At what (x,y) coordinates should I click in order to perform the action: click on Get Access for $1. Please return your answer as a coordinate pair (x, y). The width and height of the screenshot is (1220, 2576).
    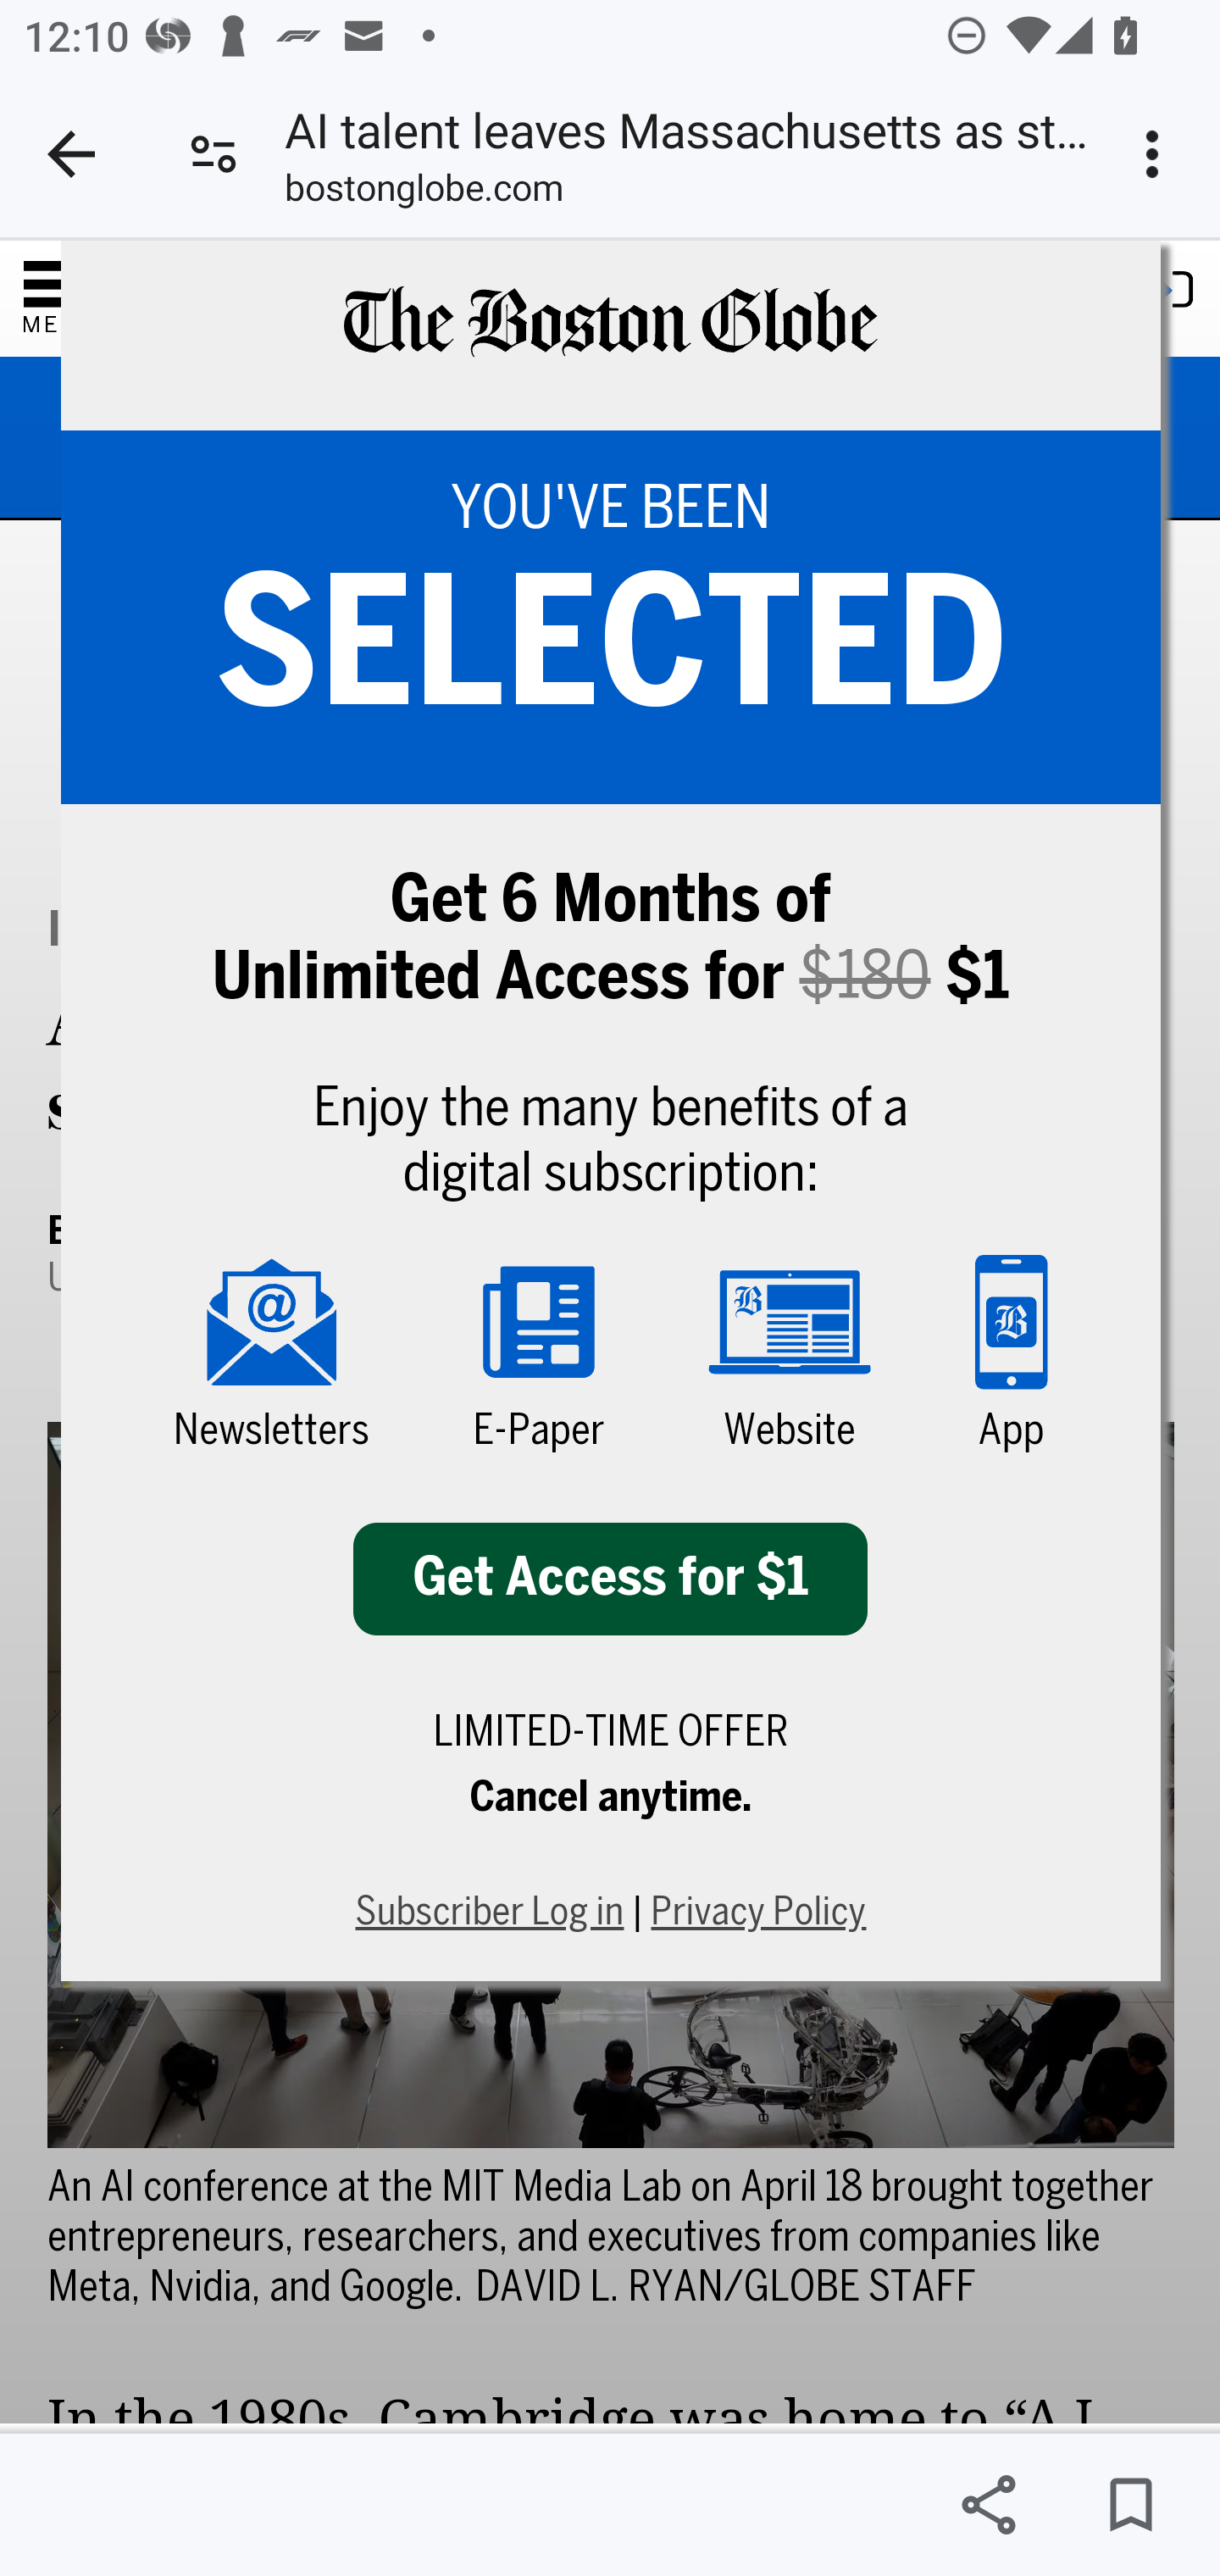
    Looking at the image, I should click on (610, 1579).